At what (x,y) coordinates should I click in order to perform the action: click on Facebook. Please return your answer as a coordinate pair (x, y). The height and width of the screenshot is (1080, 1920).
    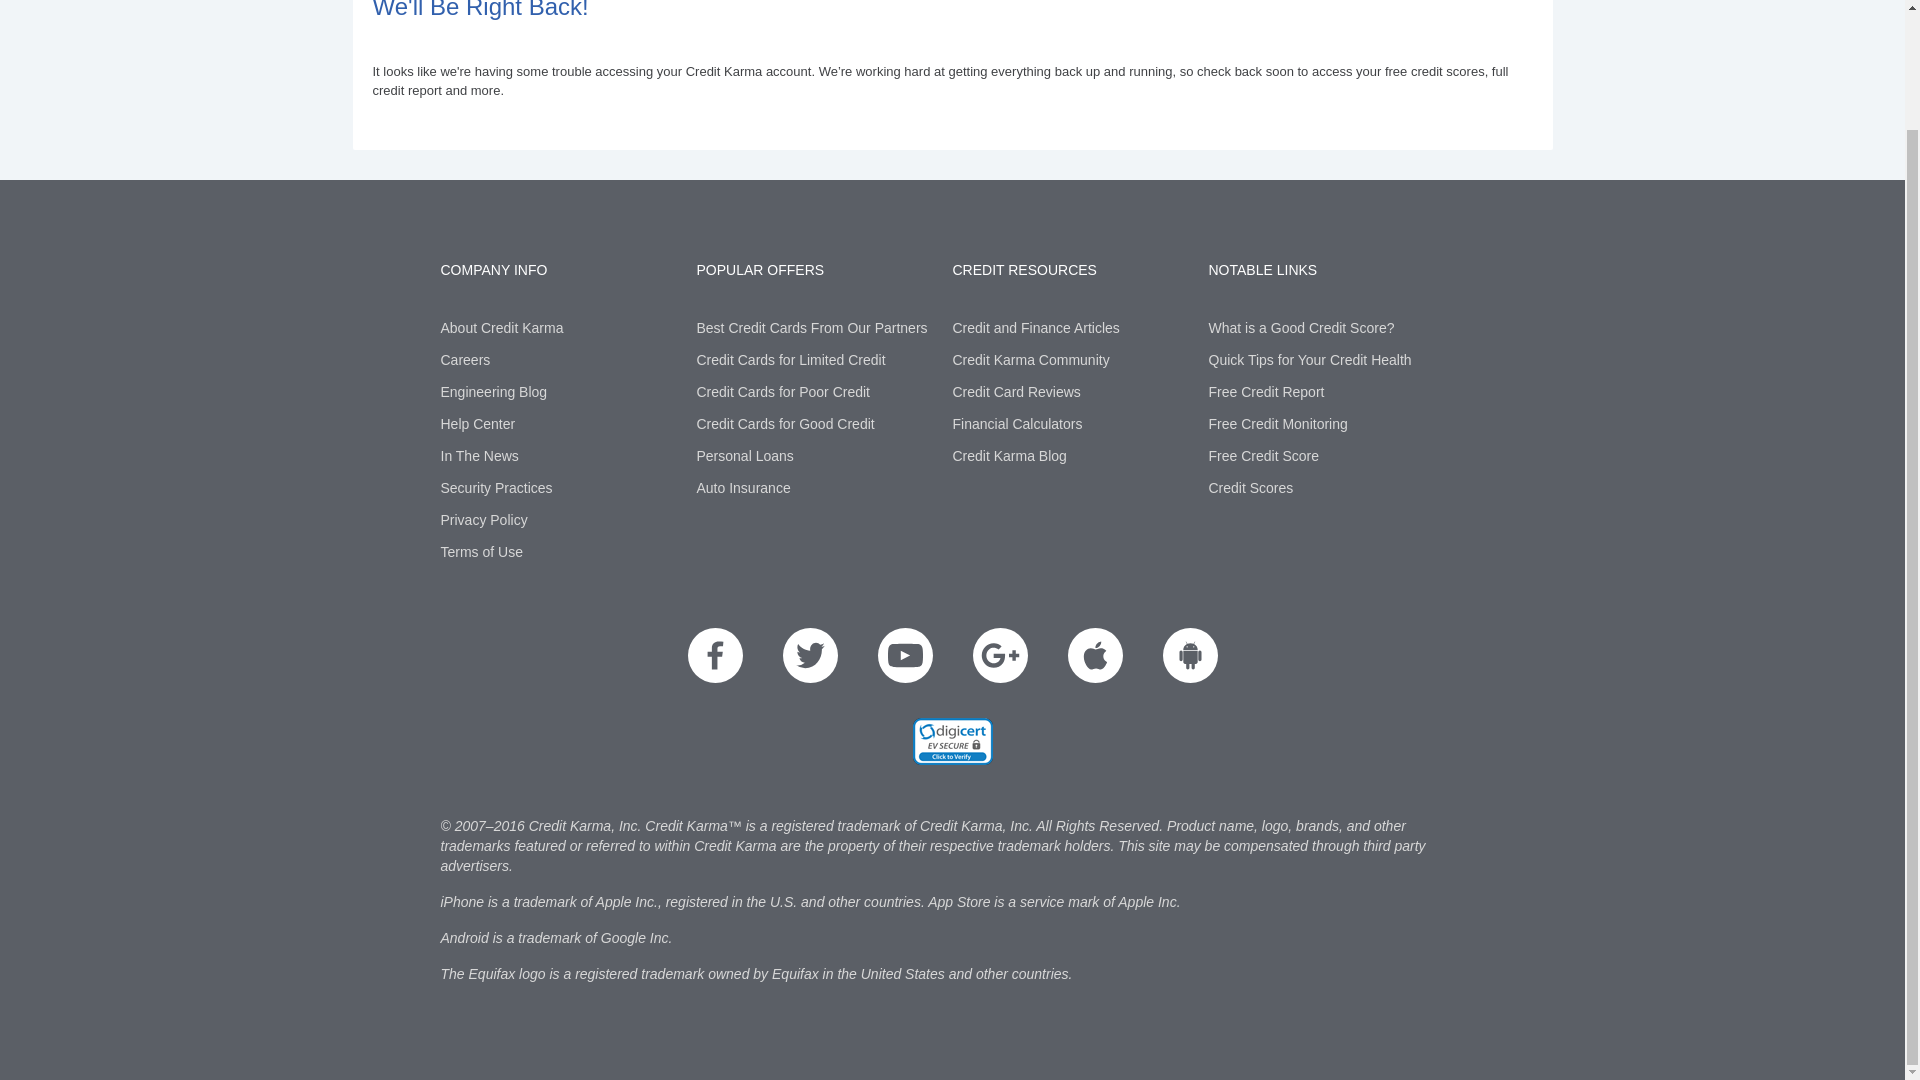
    Looking at the image, I should click on (715, 654).